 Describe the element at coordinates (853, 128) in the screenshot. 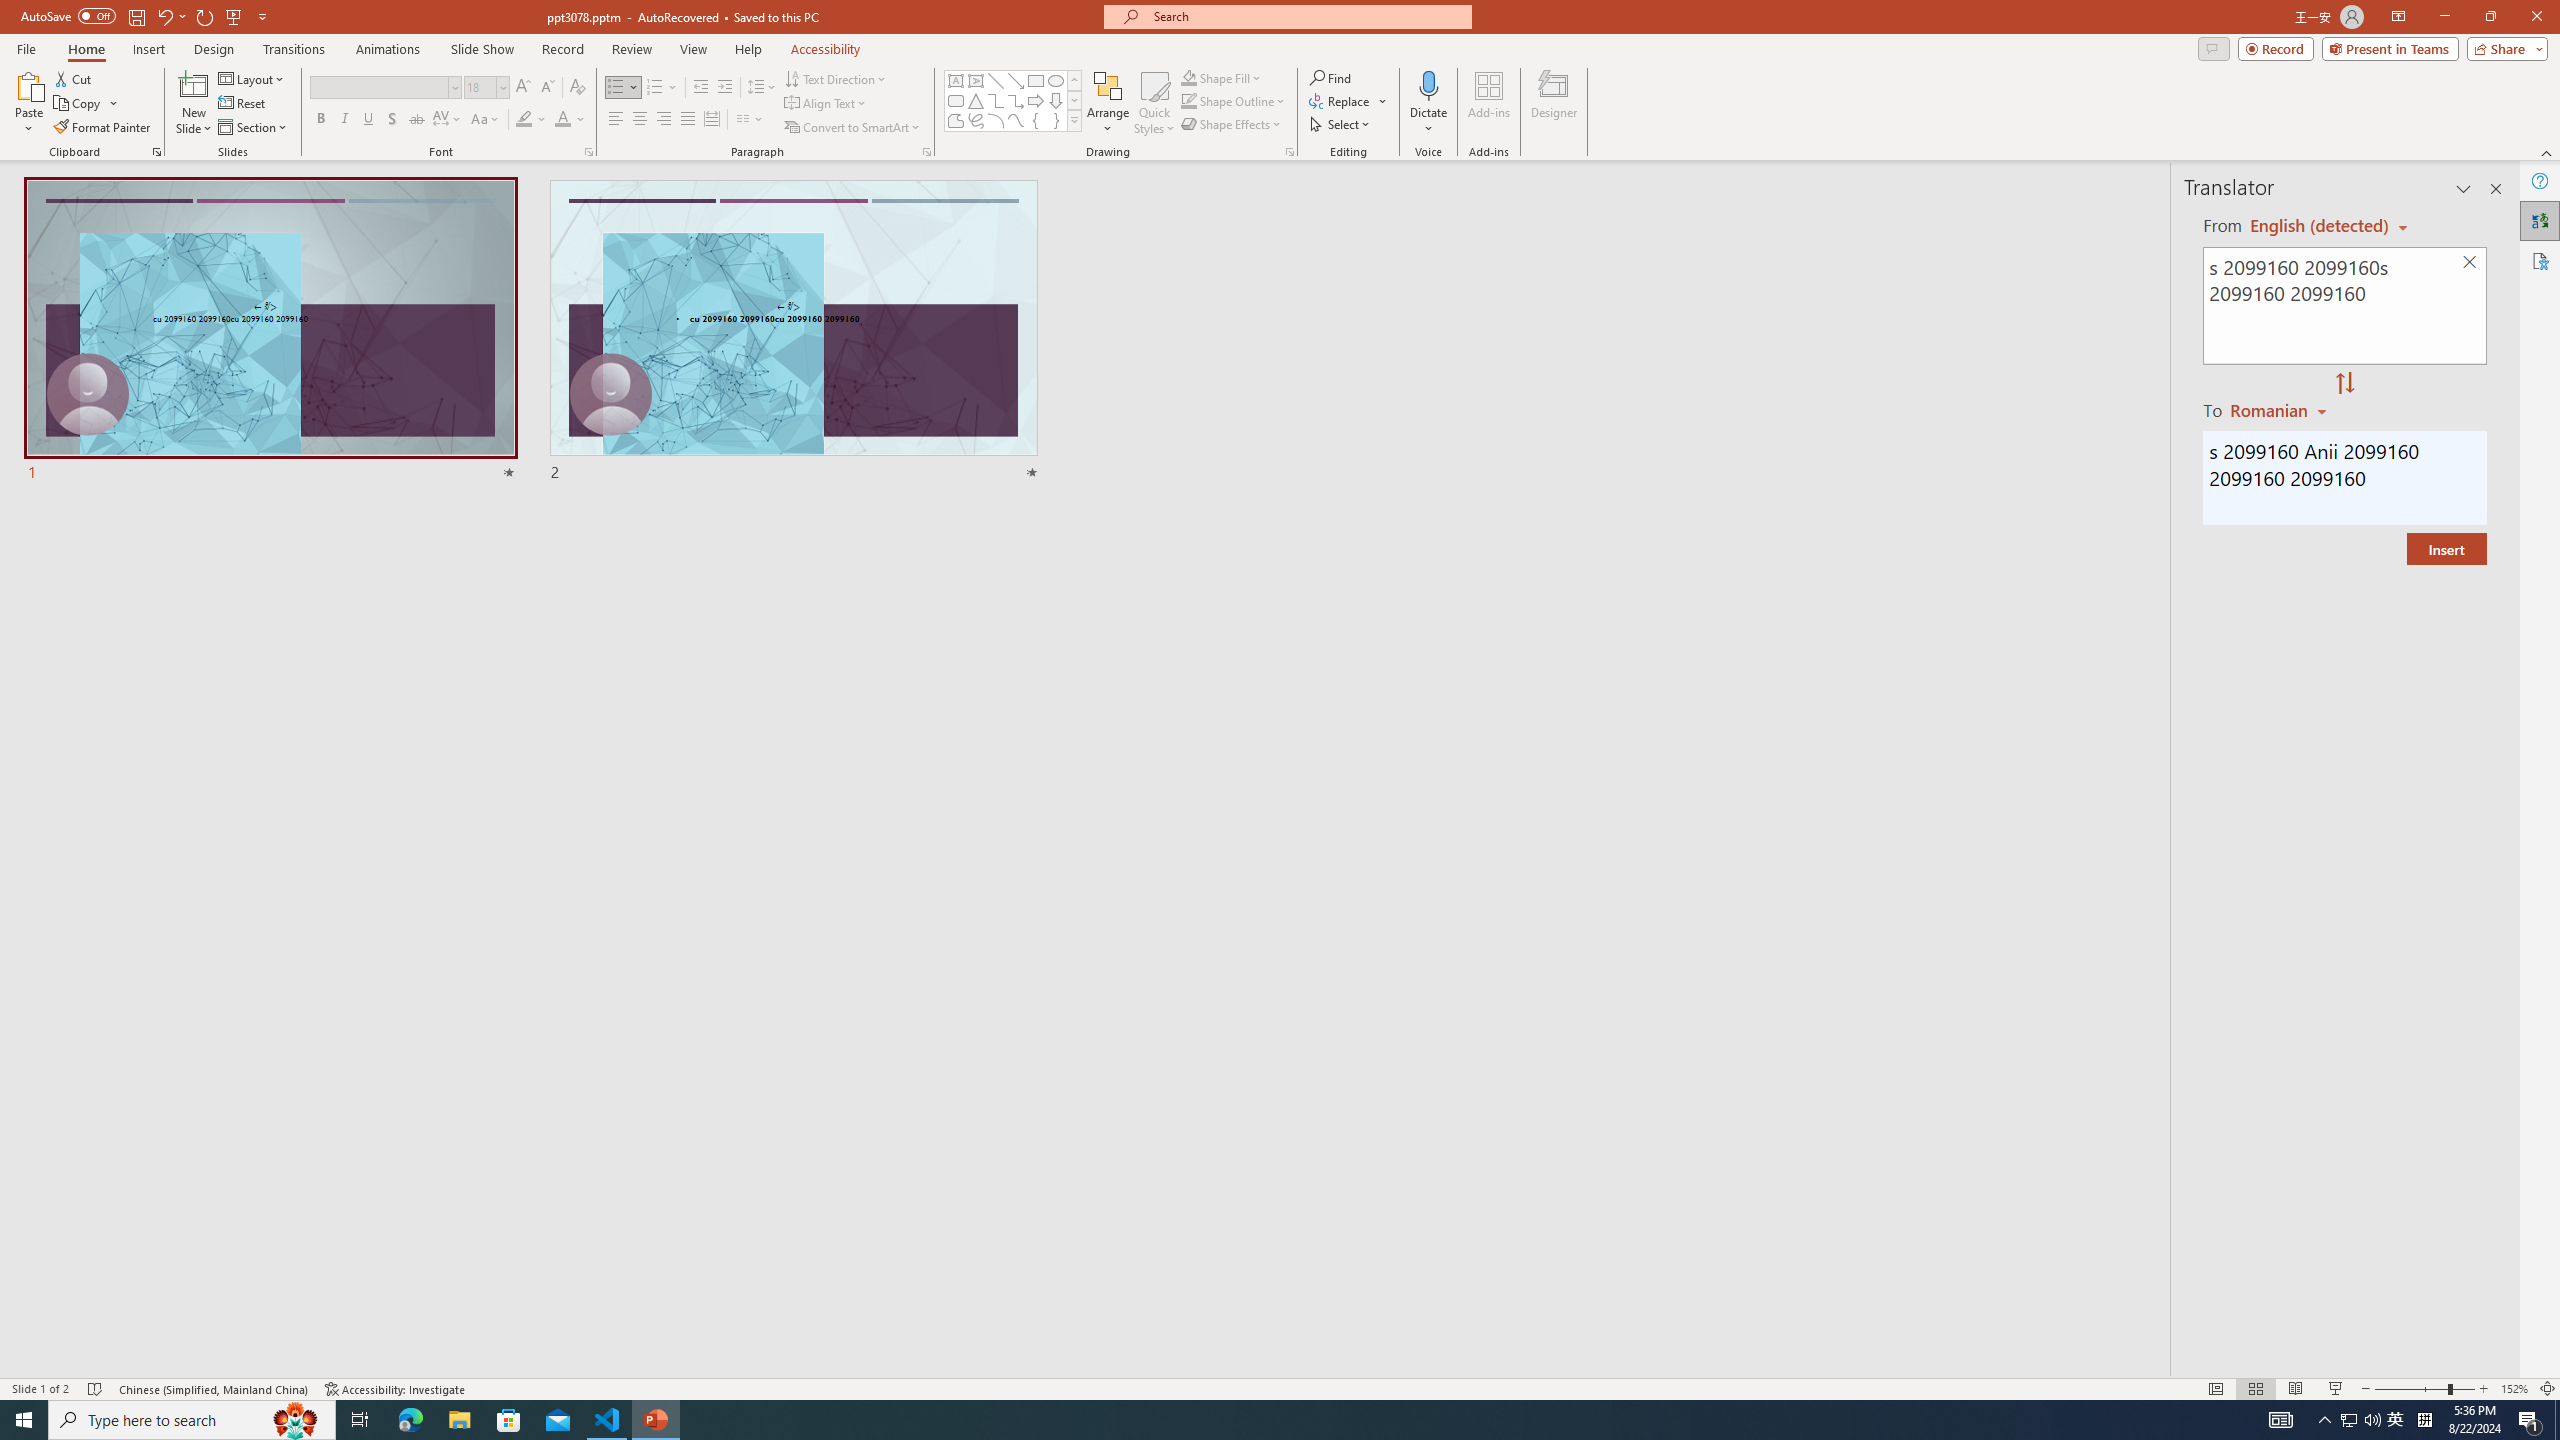

I see `Convert to SmartArt` at that location.